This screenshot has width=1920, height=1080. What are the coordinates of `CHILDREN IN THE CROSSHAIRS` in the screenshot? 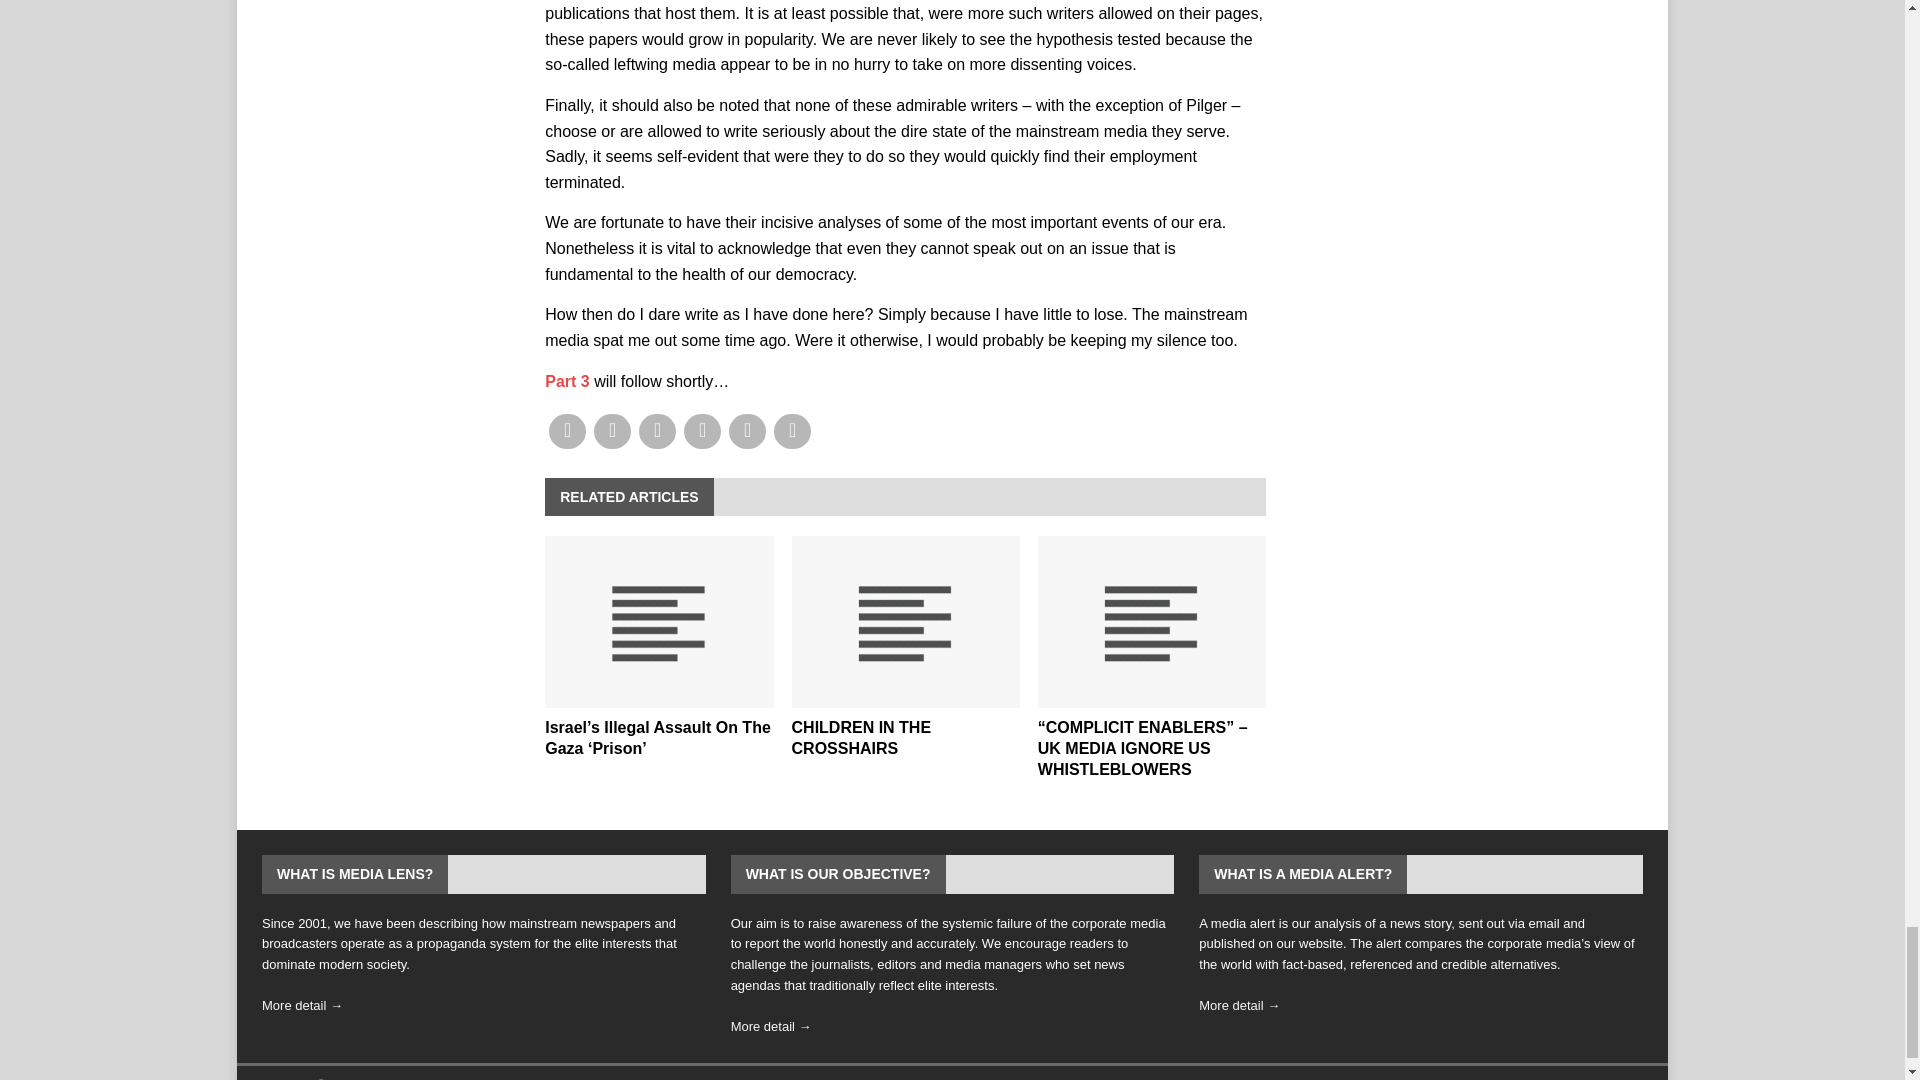 It's located at (905, 622).